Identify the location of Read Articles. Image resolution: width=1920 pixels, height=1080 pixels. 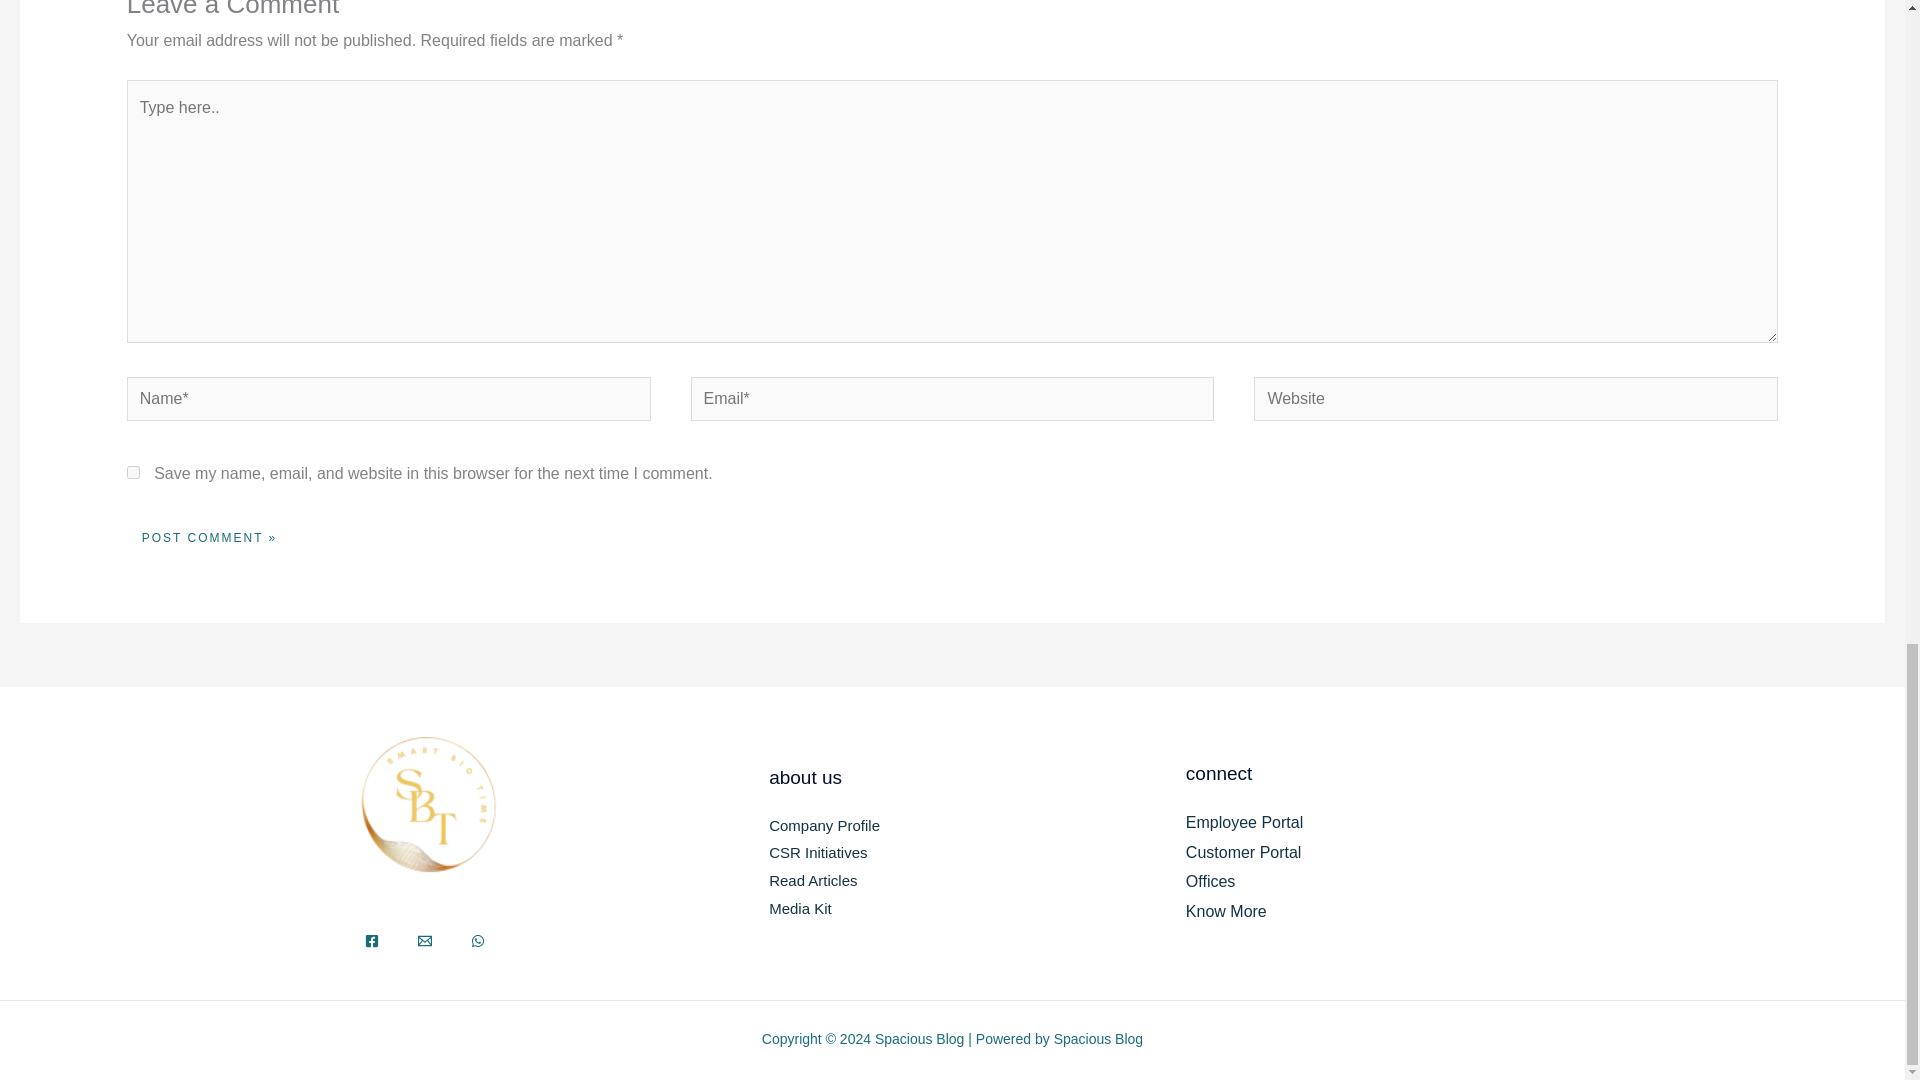
(812, 880).